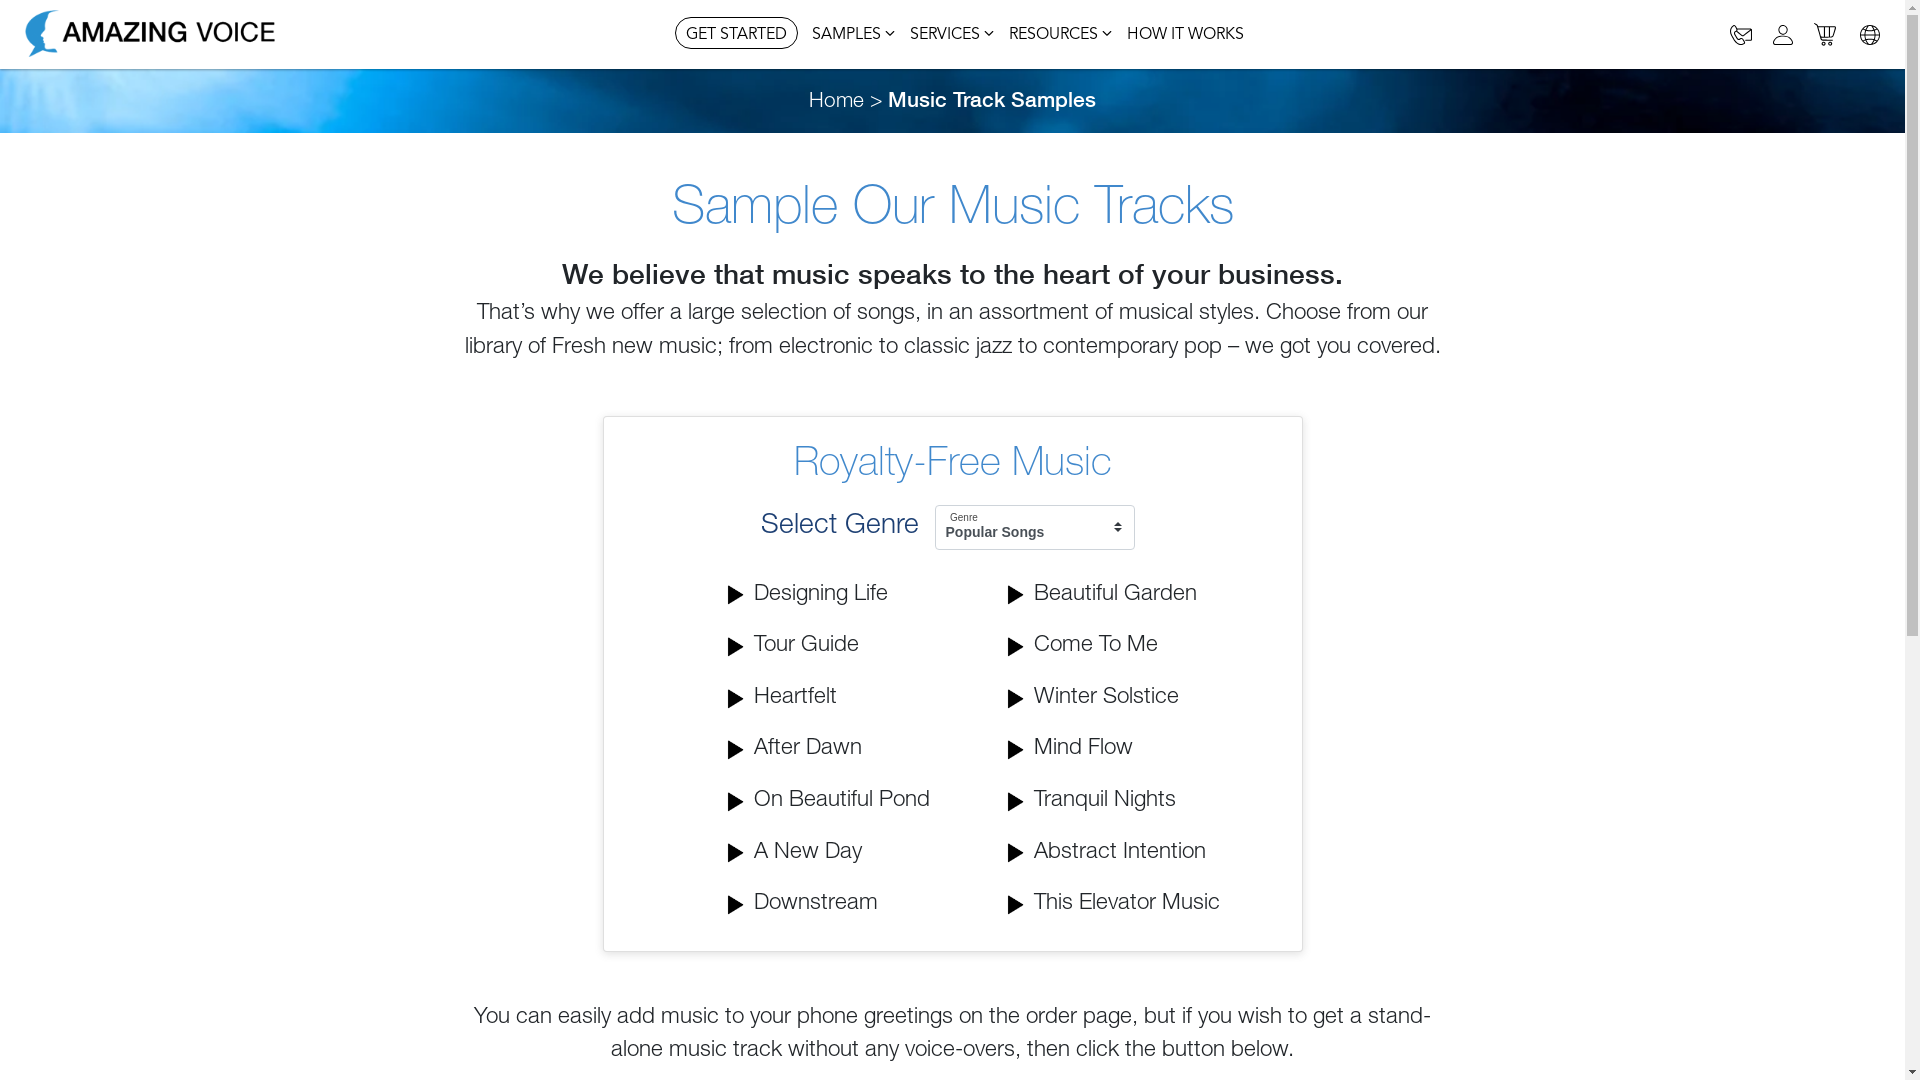 Image resolution: width=1920 pixels, height=1080 pixels. What do you see at coordinates (1061, 36) in the screenshot?
I see `RESOURCES` at bounding box center [1061, 36].